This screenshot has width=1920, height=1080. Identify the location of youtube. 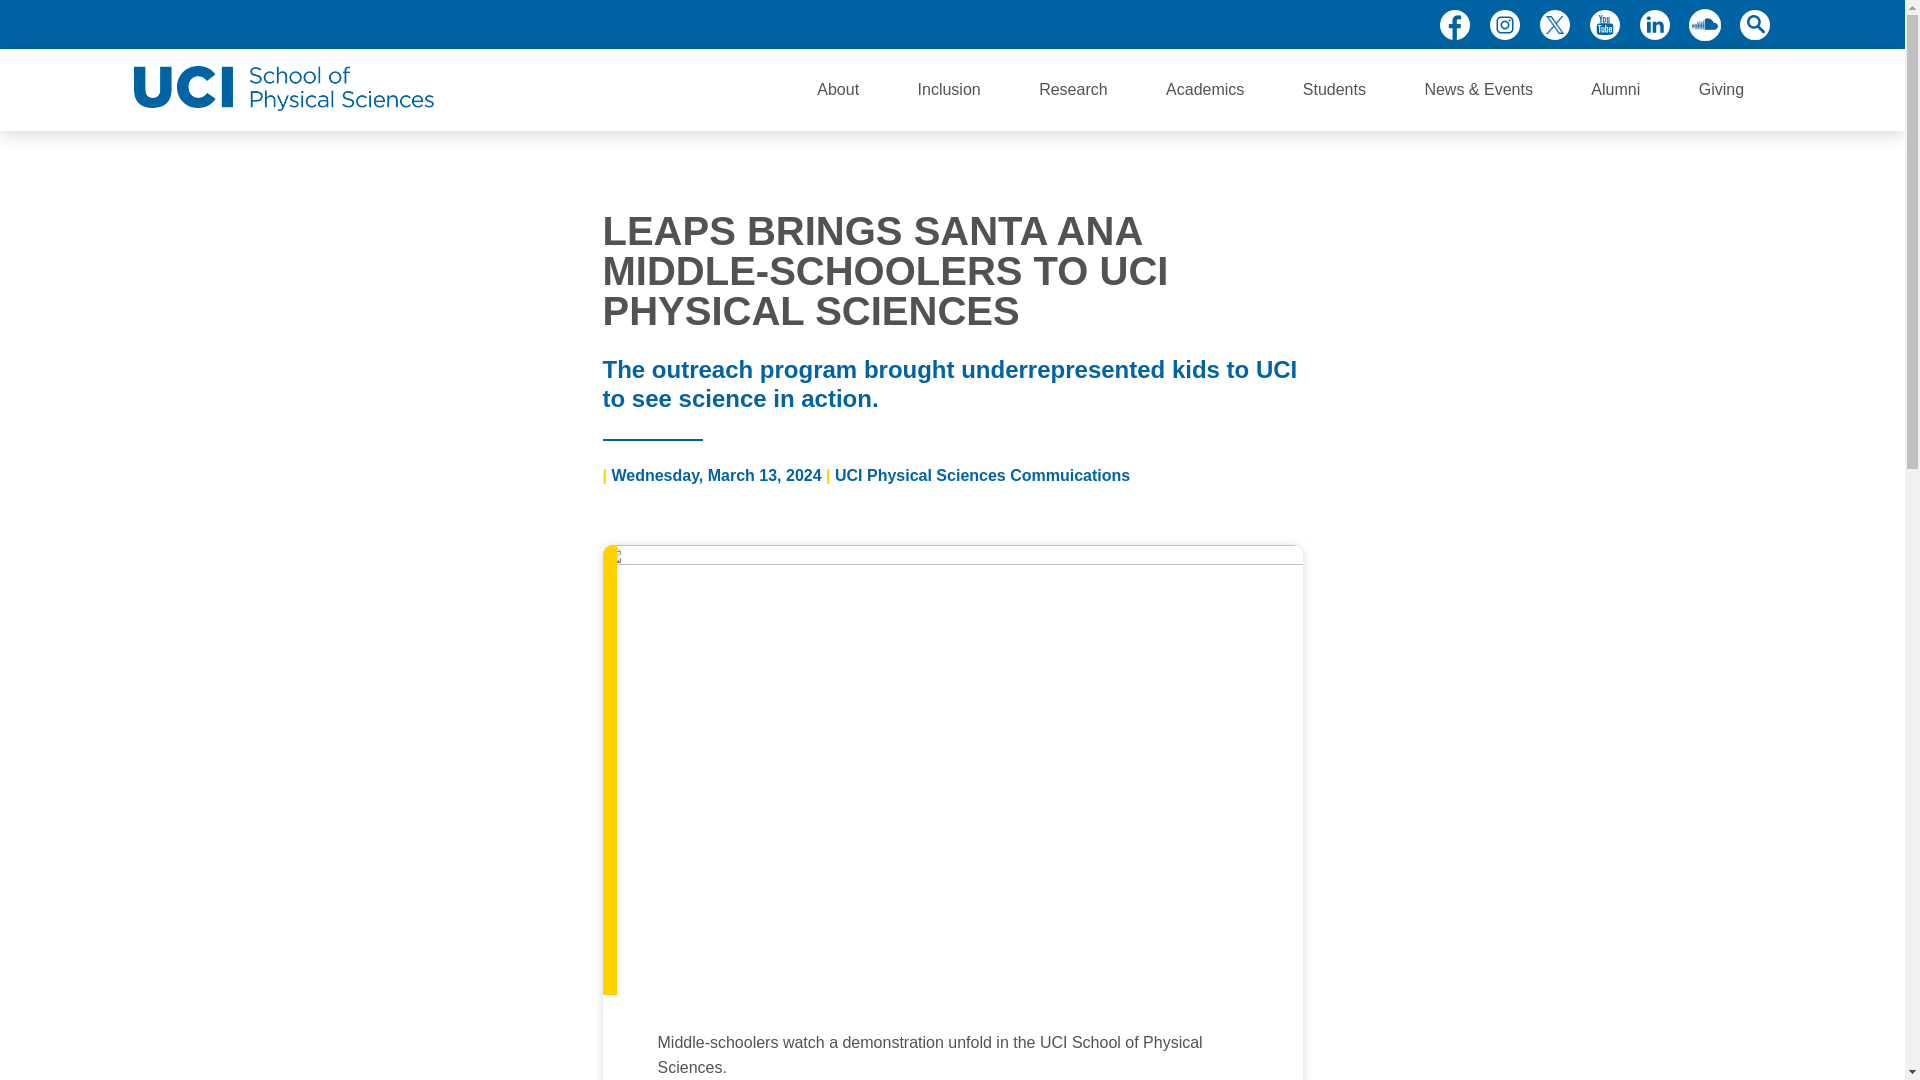
(1604, 24).